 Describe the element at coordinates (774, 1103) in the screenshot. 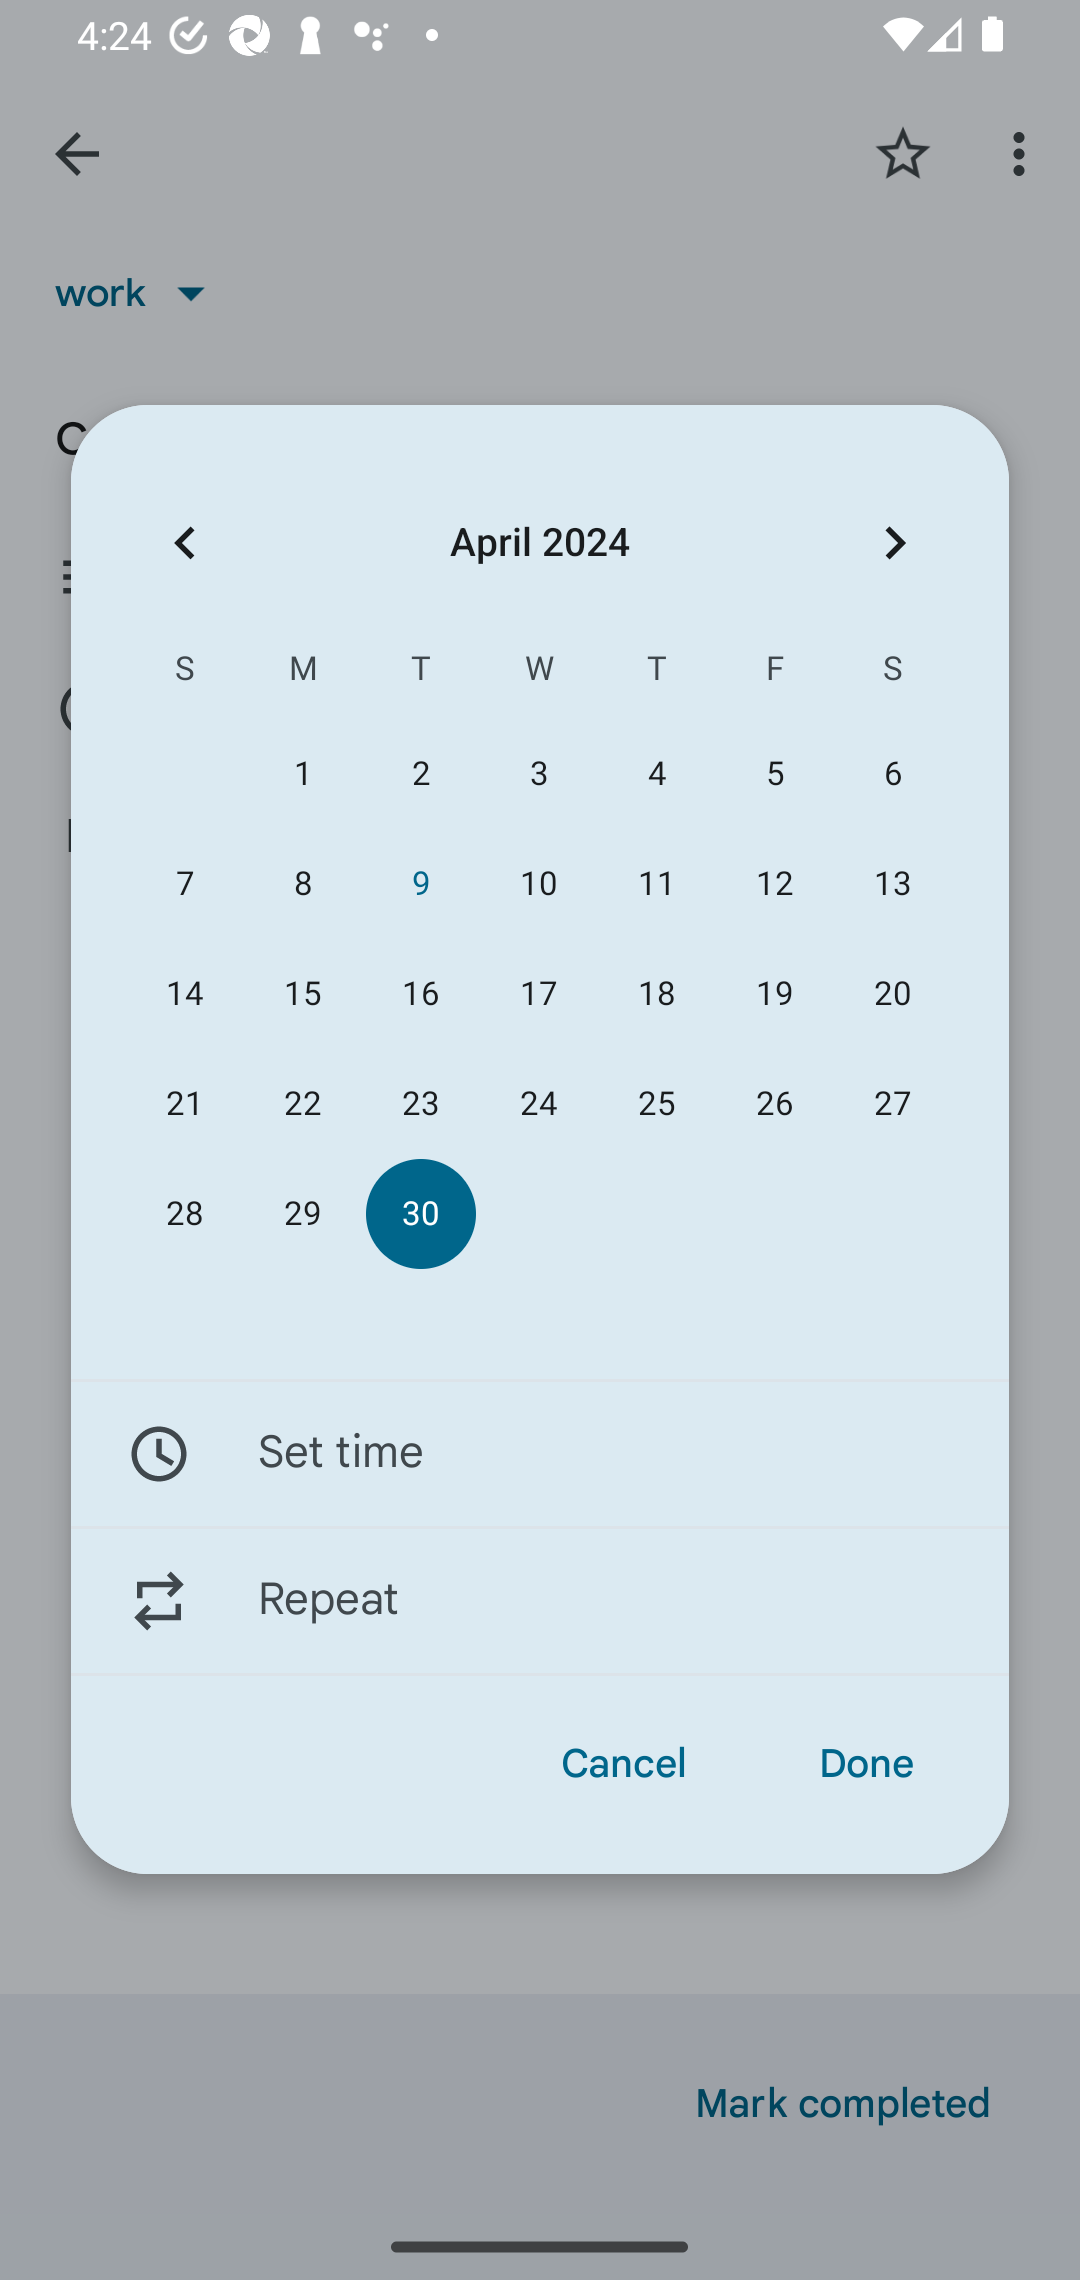

I see `26 26 April 2024` at that location.